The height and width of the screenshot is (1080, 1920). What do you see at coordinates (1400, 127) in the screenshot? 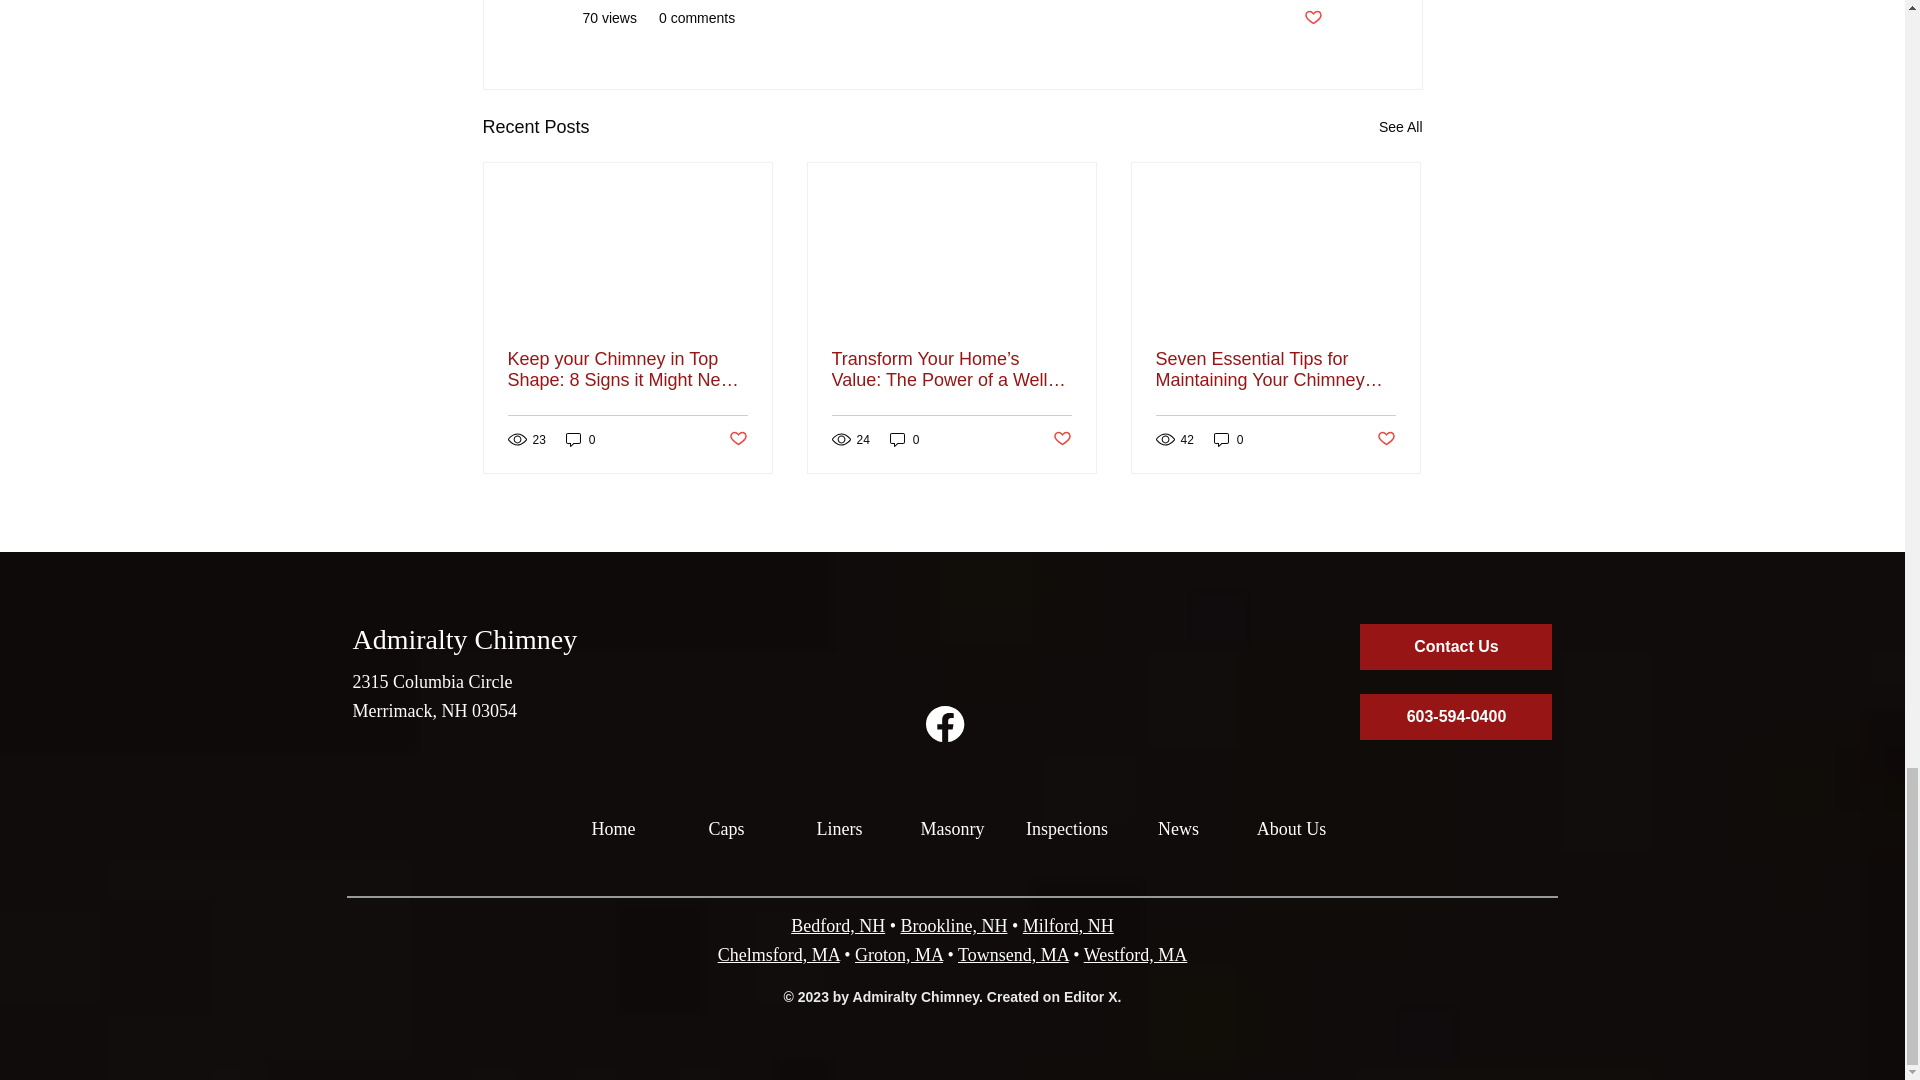
I see `See All` at bounding box center [1400, 127].